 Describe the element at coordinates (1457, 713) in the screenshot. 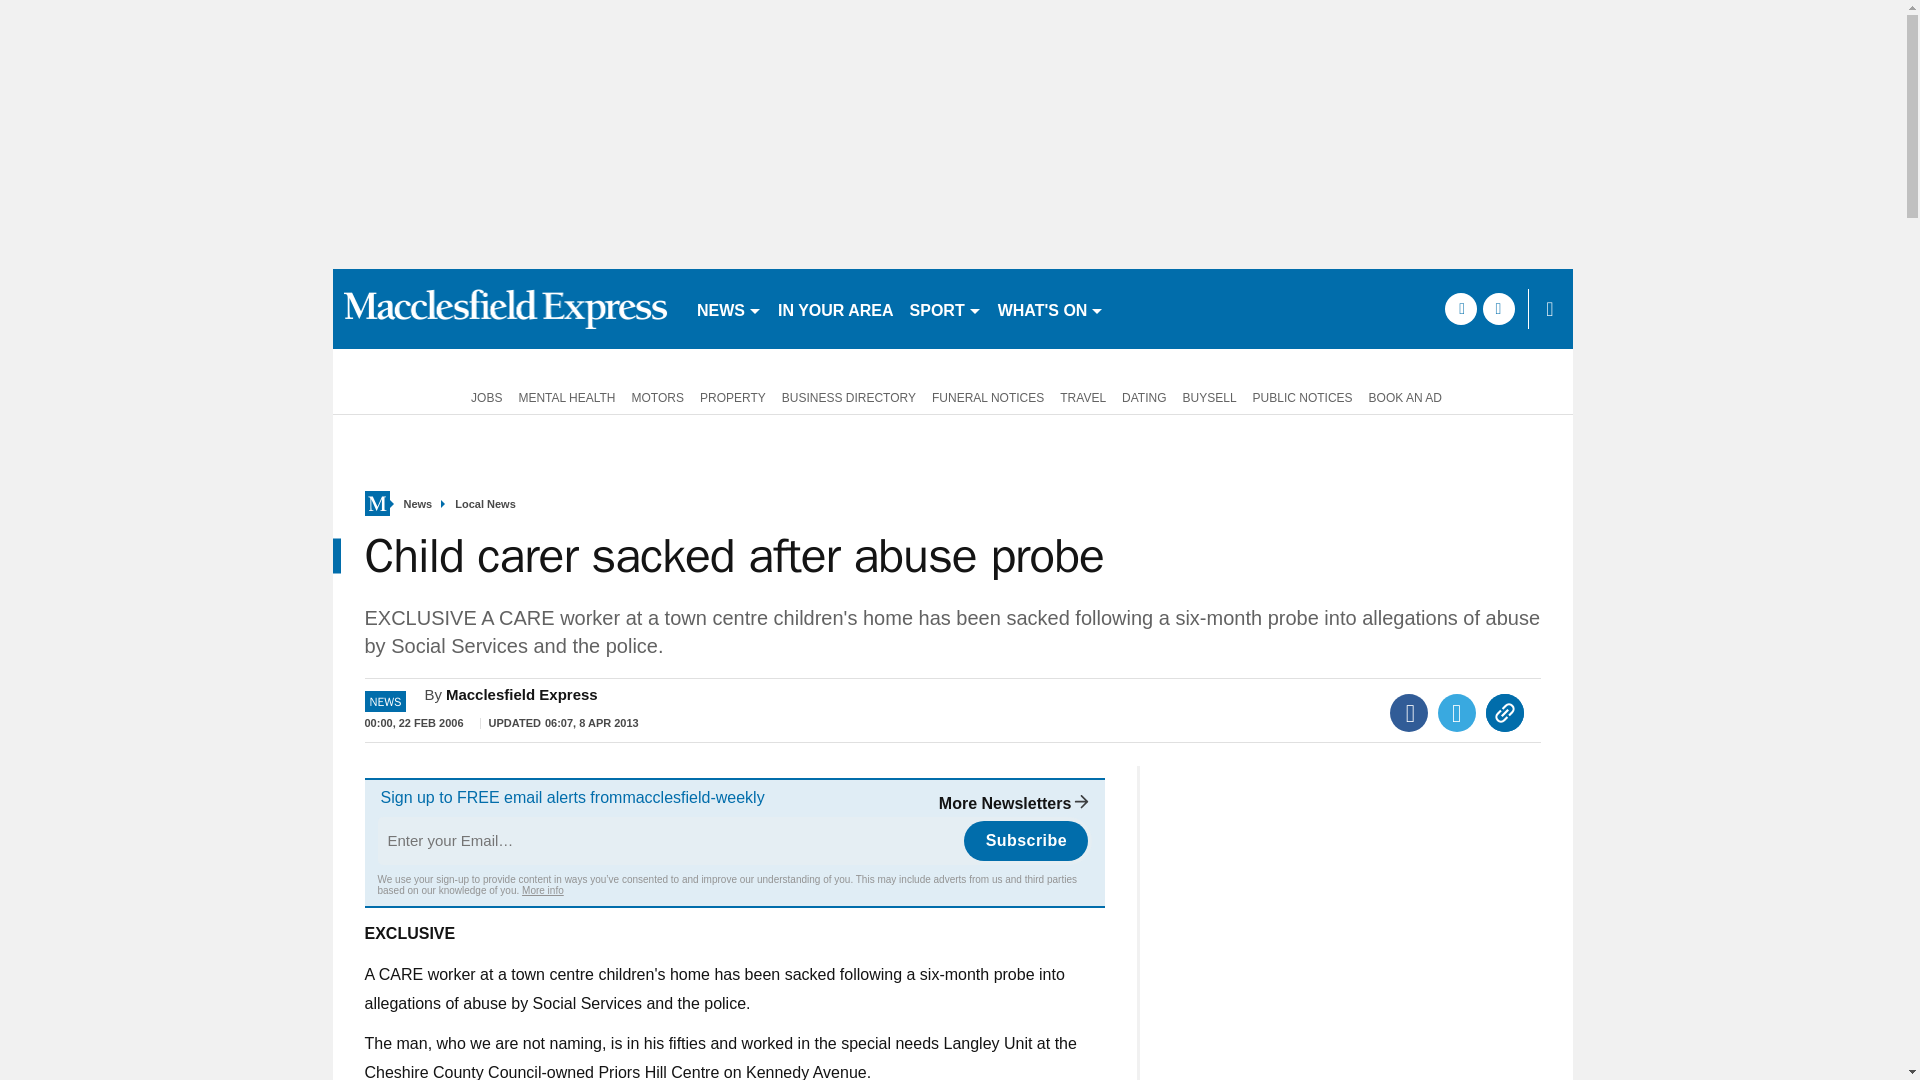

I see `Twitter` at that location.